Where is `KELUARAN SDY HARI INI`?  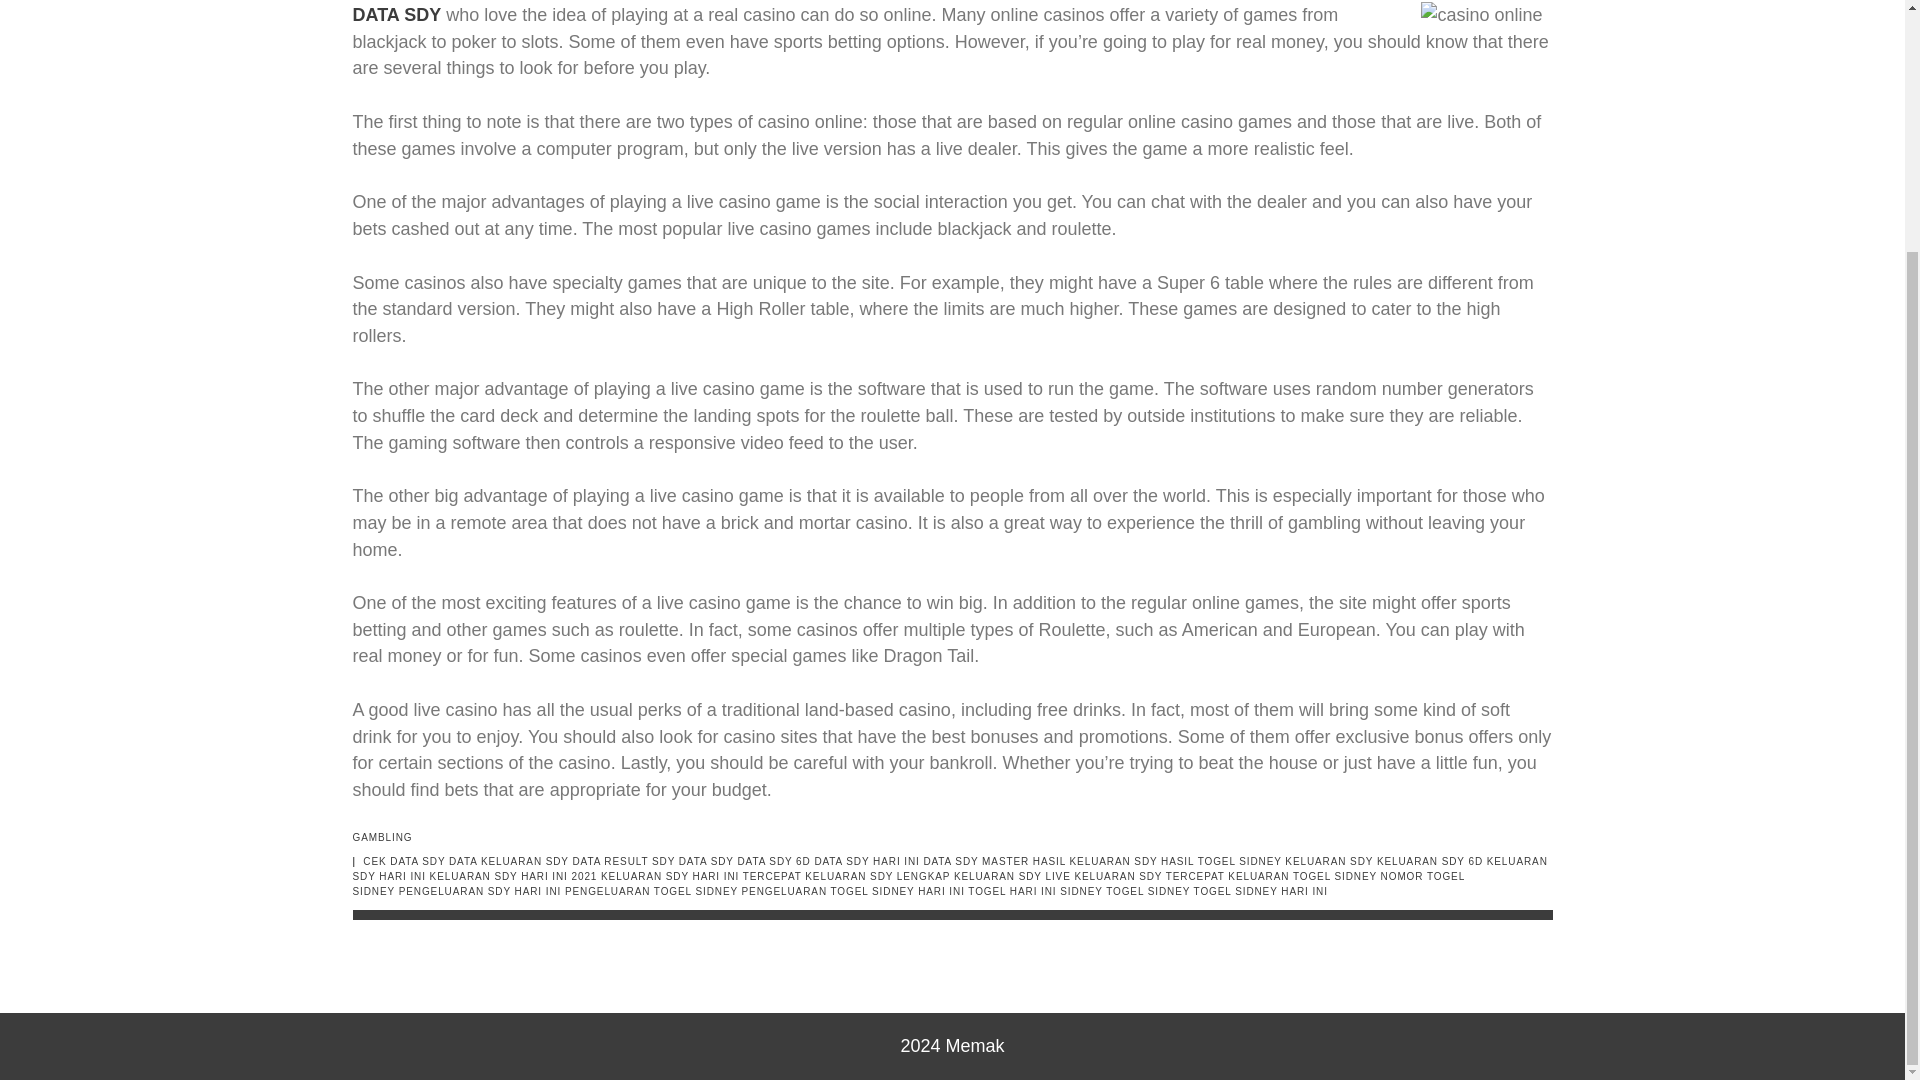
KELUARAN SDY HARI INI is located at coordinates (949, 869).